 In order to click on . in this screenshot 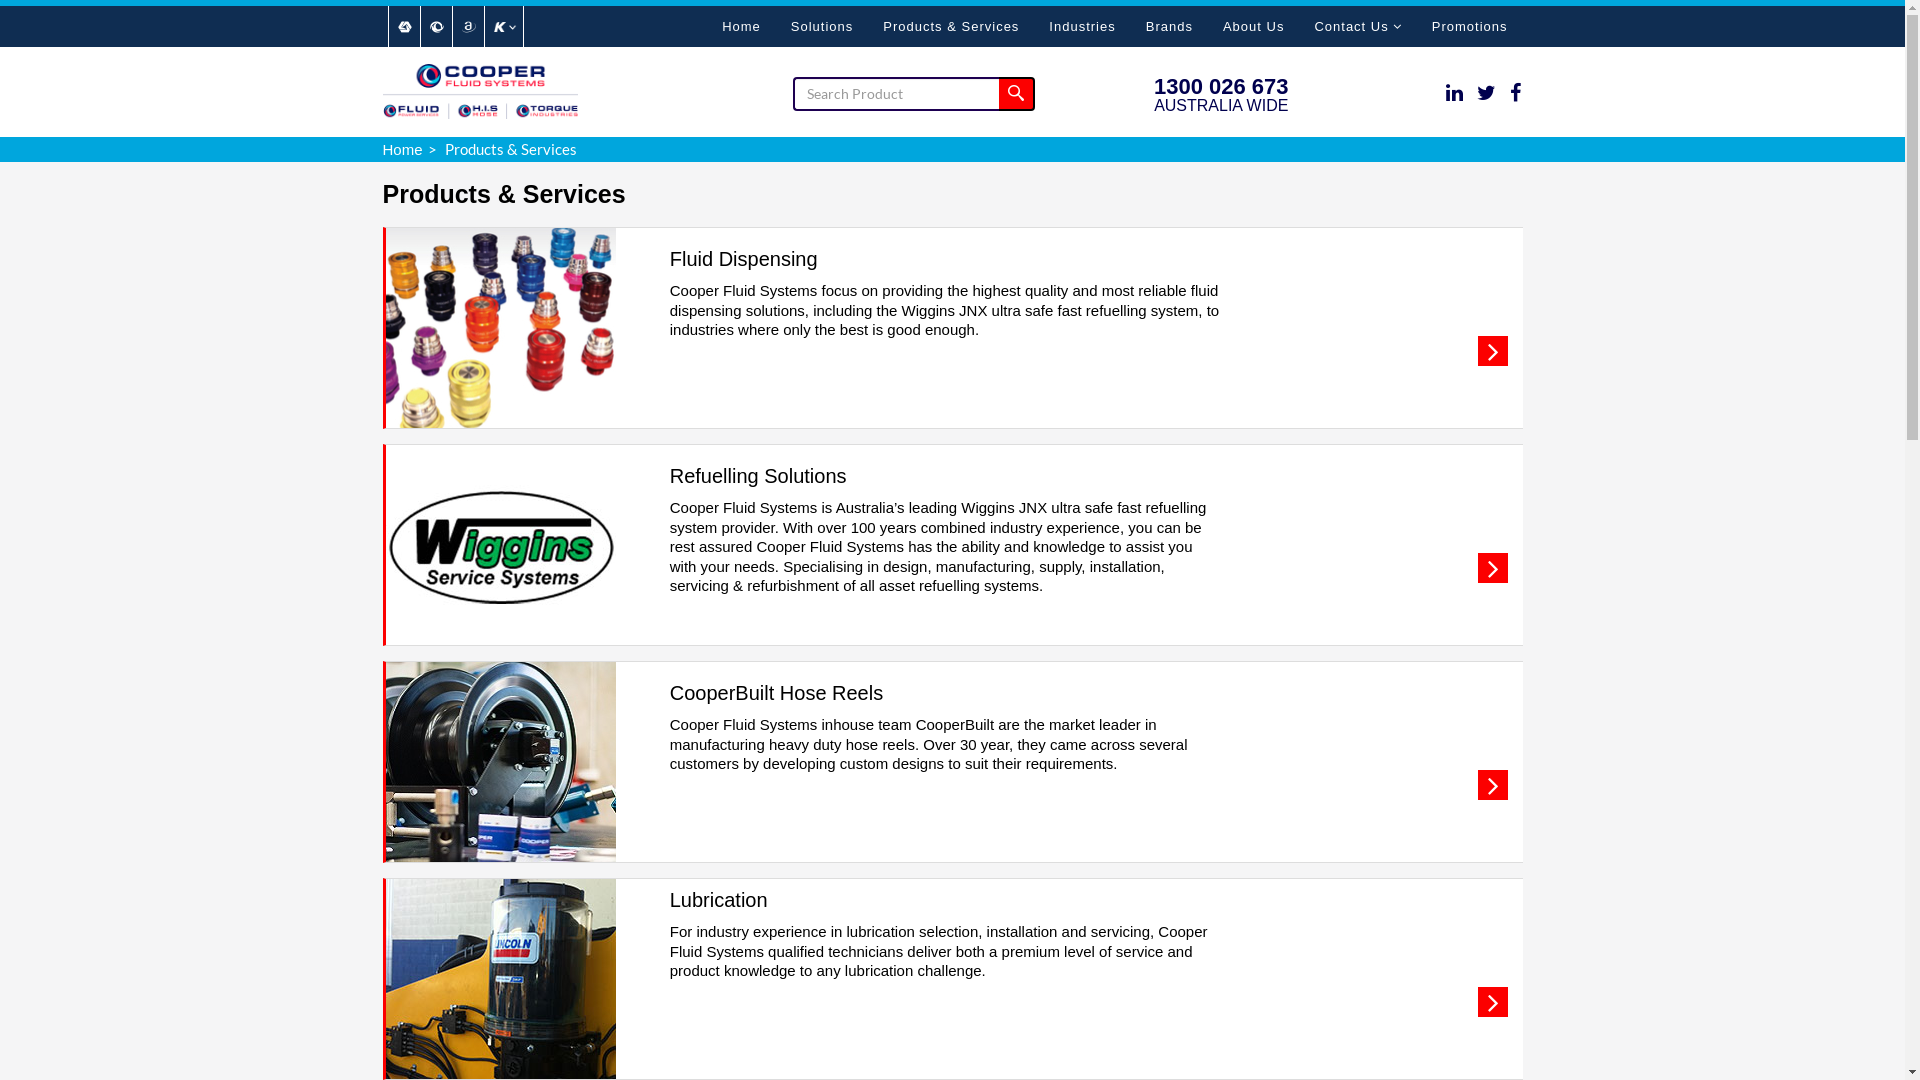, I will do `click(1493, 1008)`.